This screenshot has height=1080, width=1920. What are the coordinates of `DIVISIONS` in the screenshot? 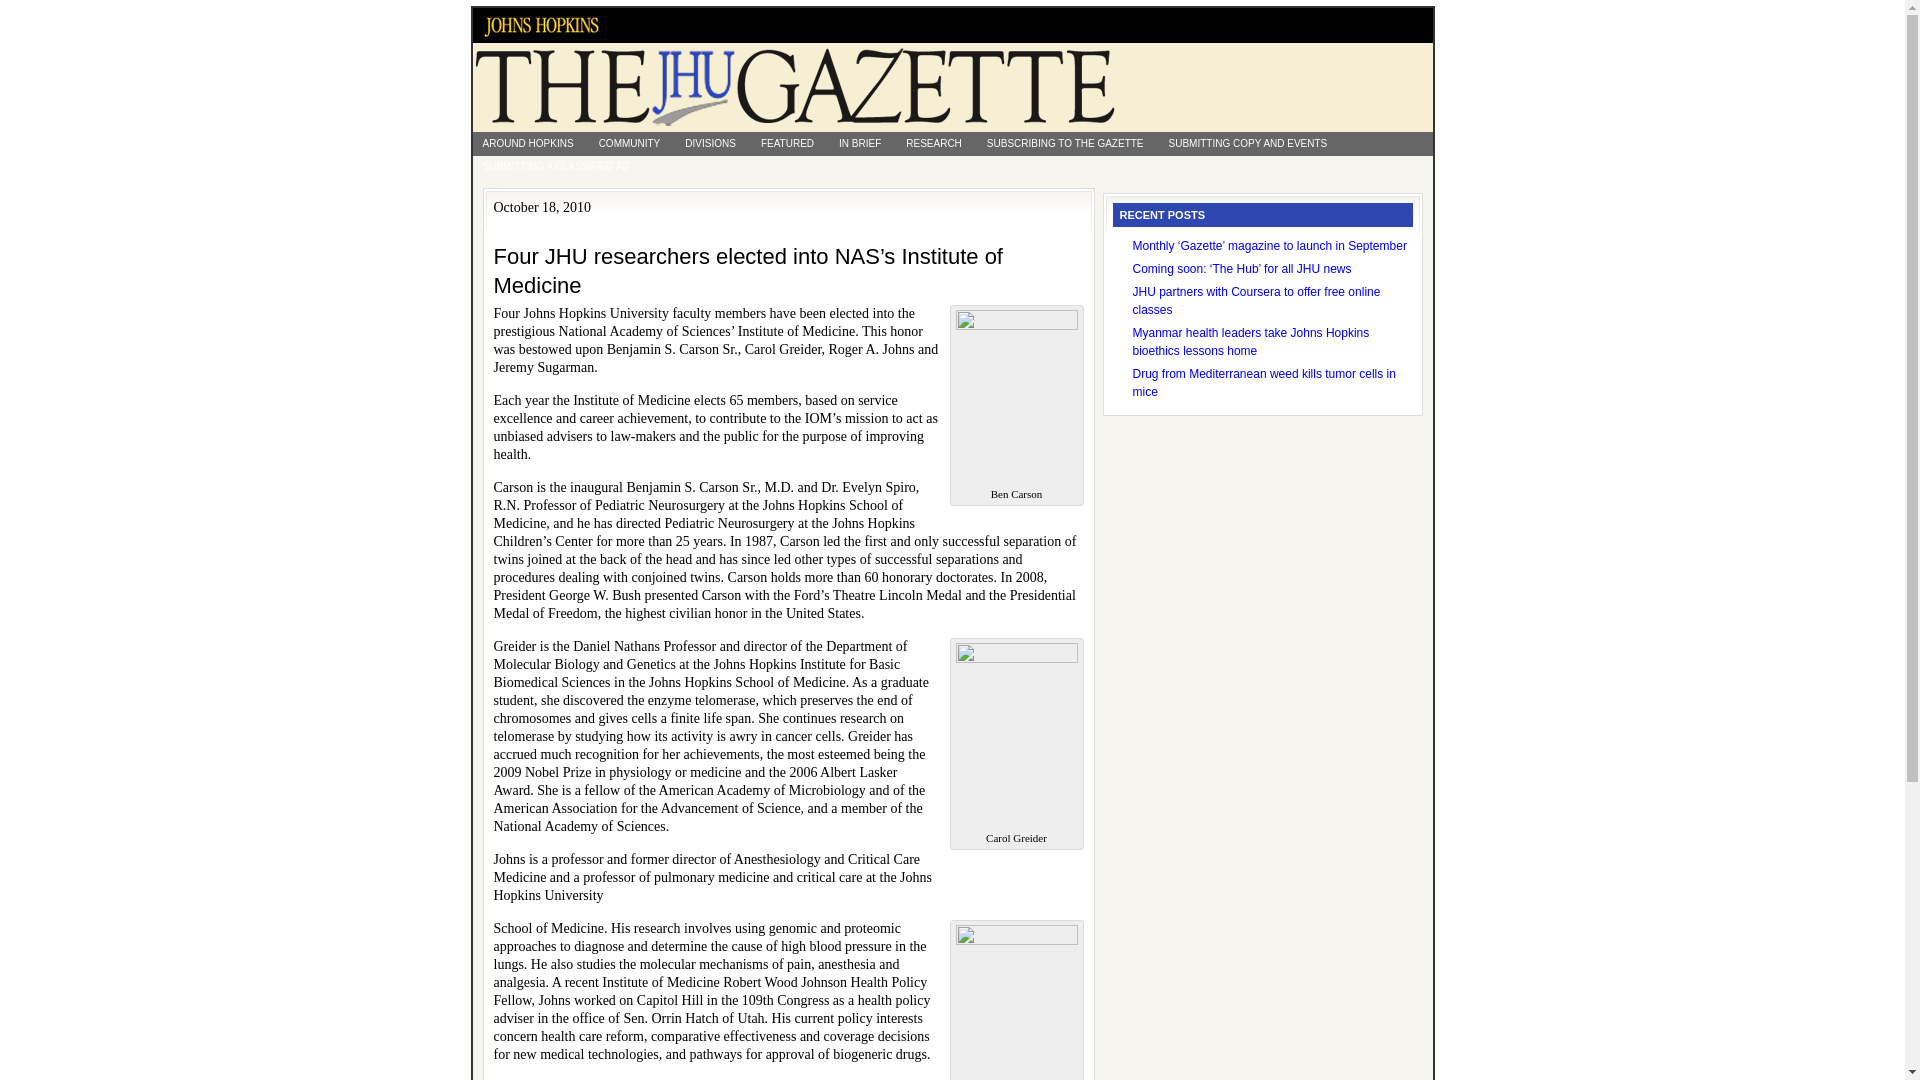 It's located at (710, 143).